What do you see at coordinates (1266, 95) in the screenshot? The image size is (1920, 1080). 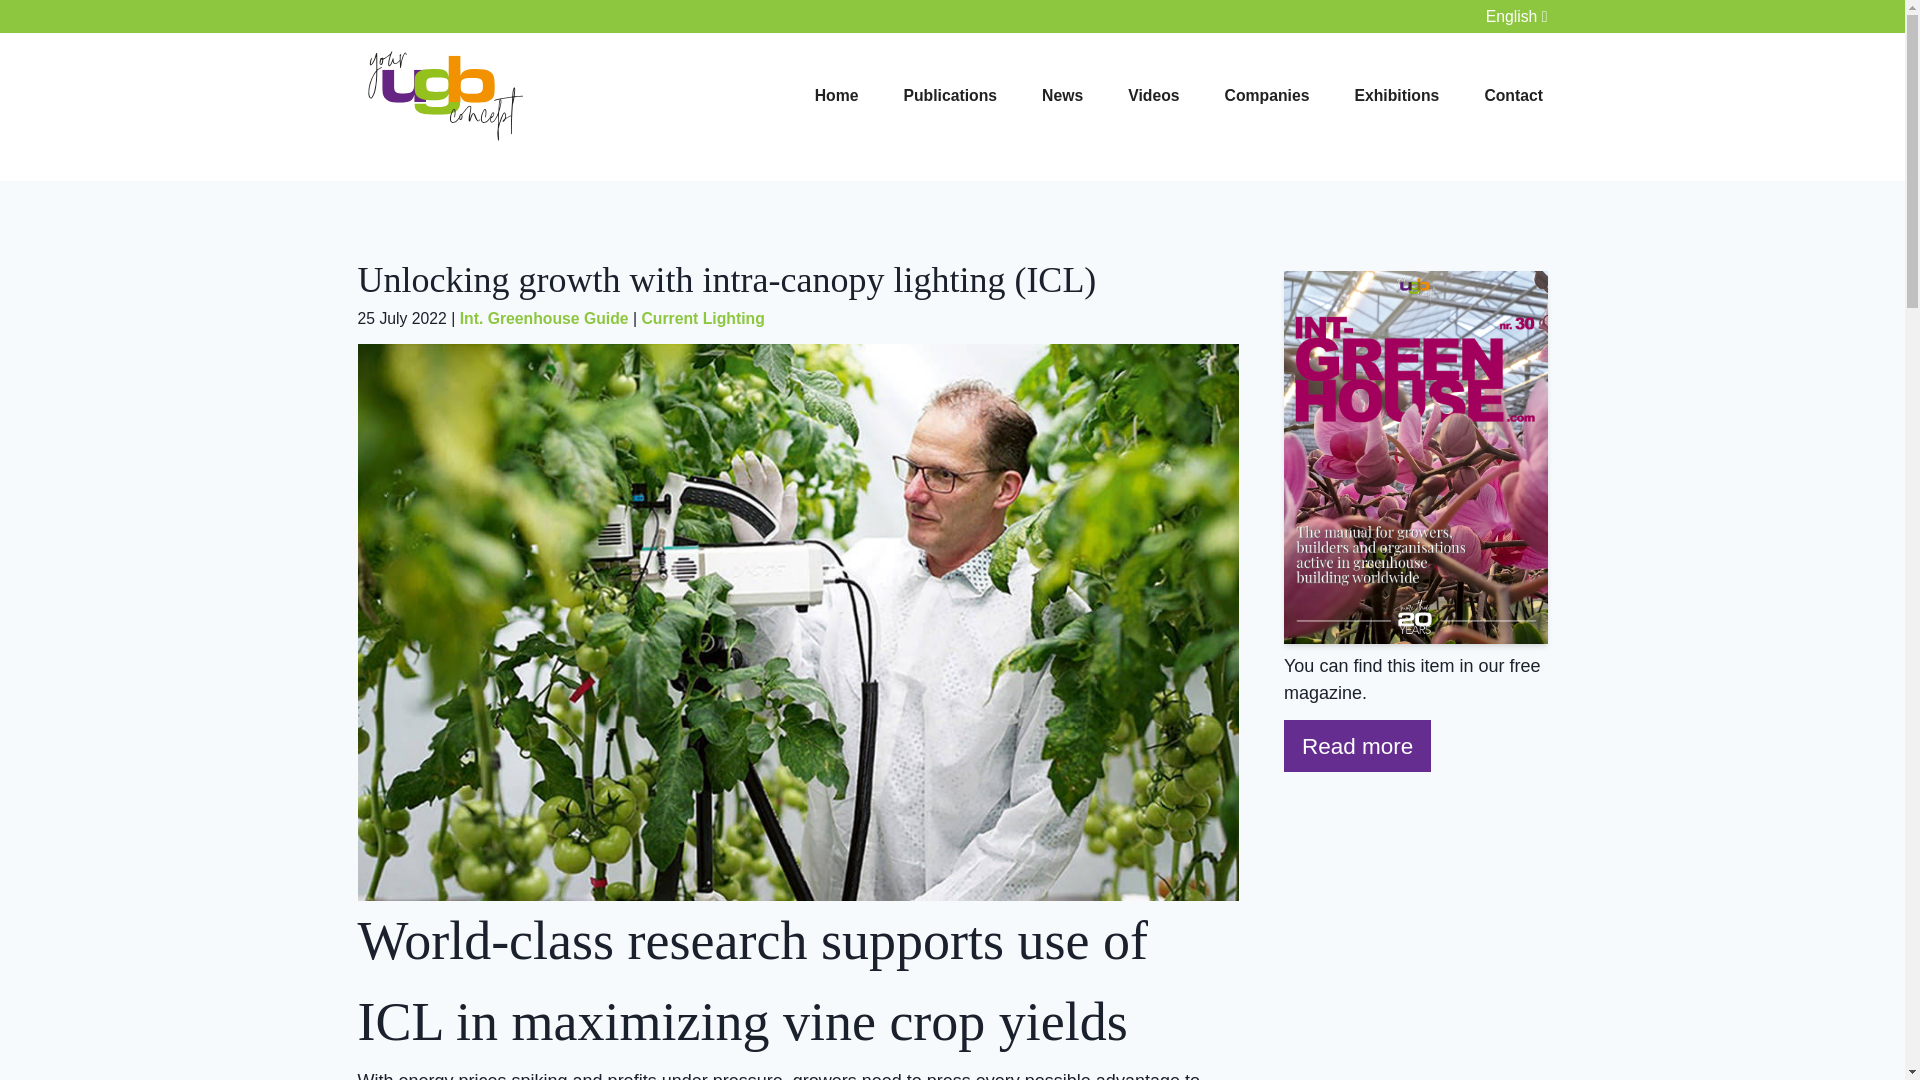 I see `Companies` at bounding box center [1266, 95].